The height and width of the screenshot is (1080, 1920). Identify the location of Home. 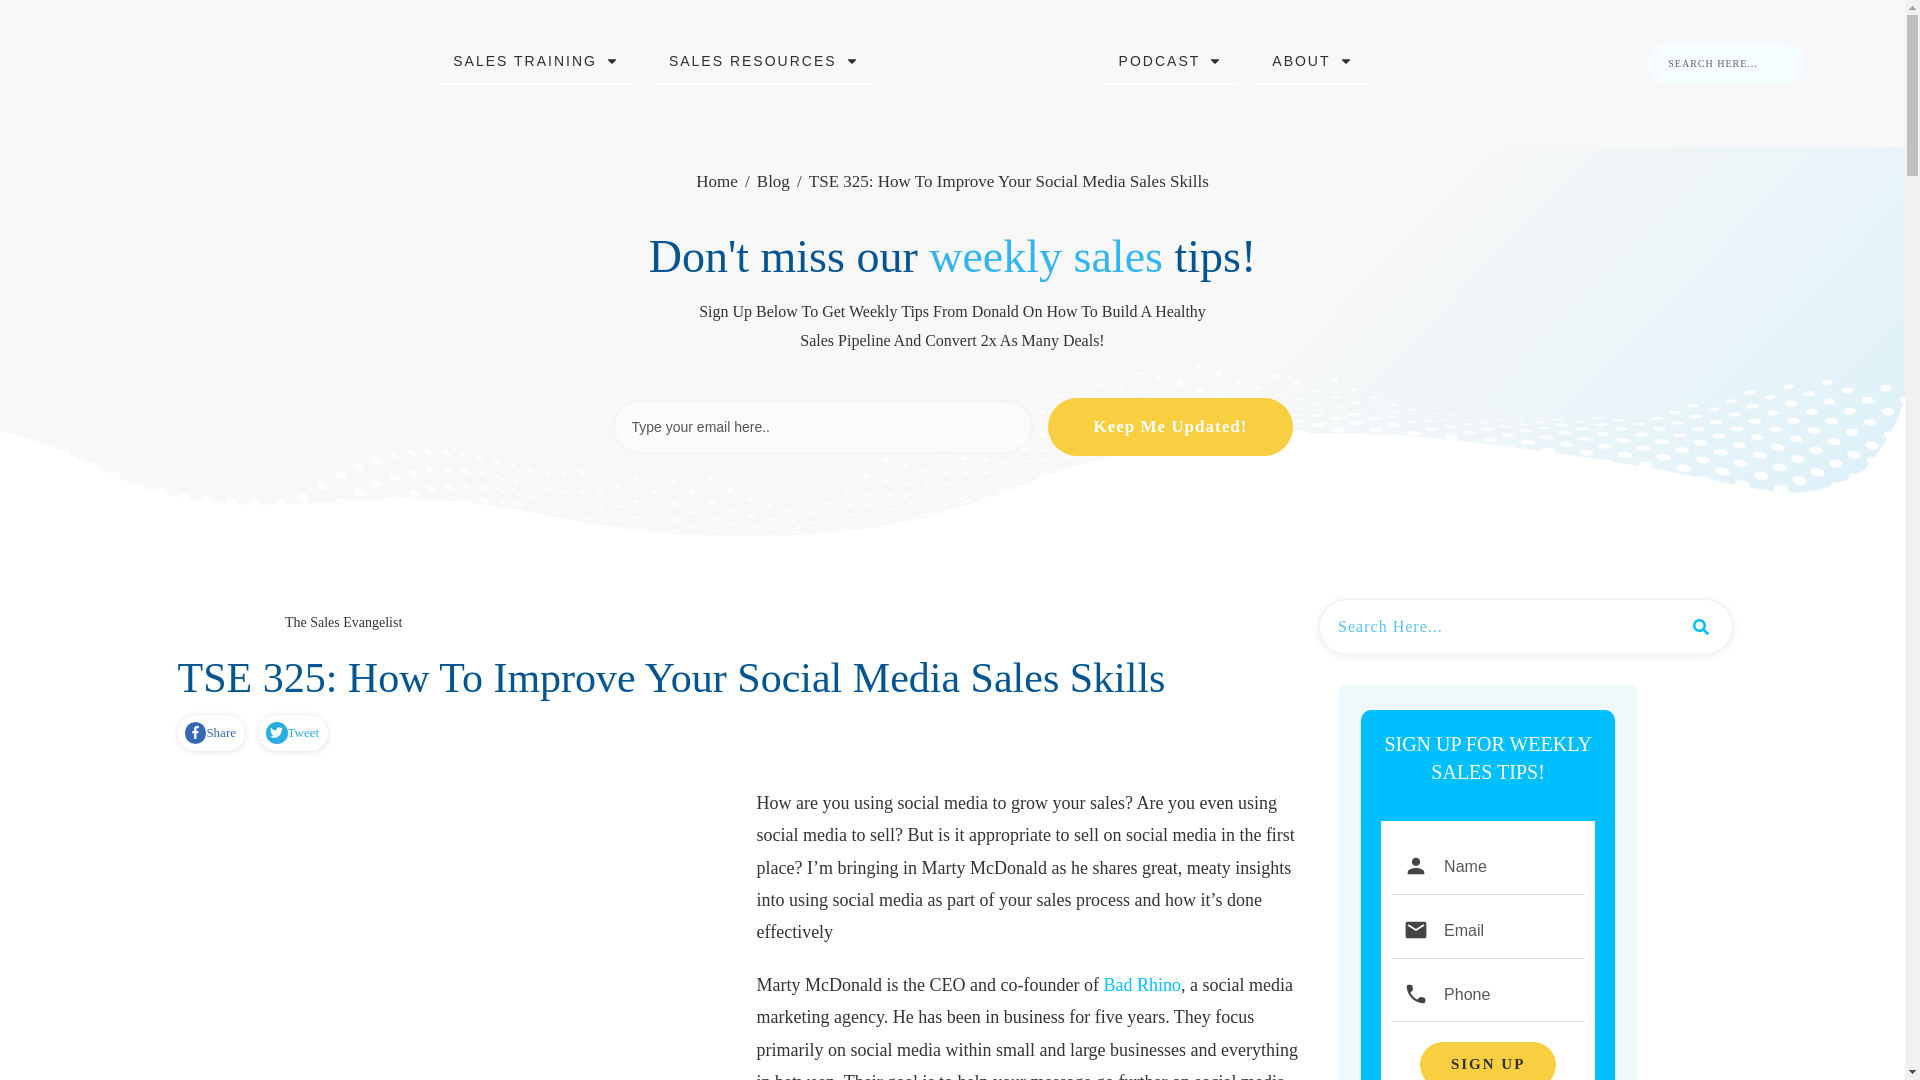
(716, 182).